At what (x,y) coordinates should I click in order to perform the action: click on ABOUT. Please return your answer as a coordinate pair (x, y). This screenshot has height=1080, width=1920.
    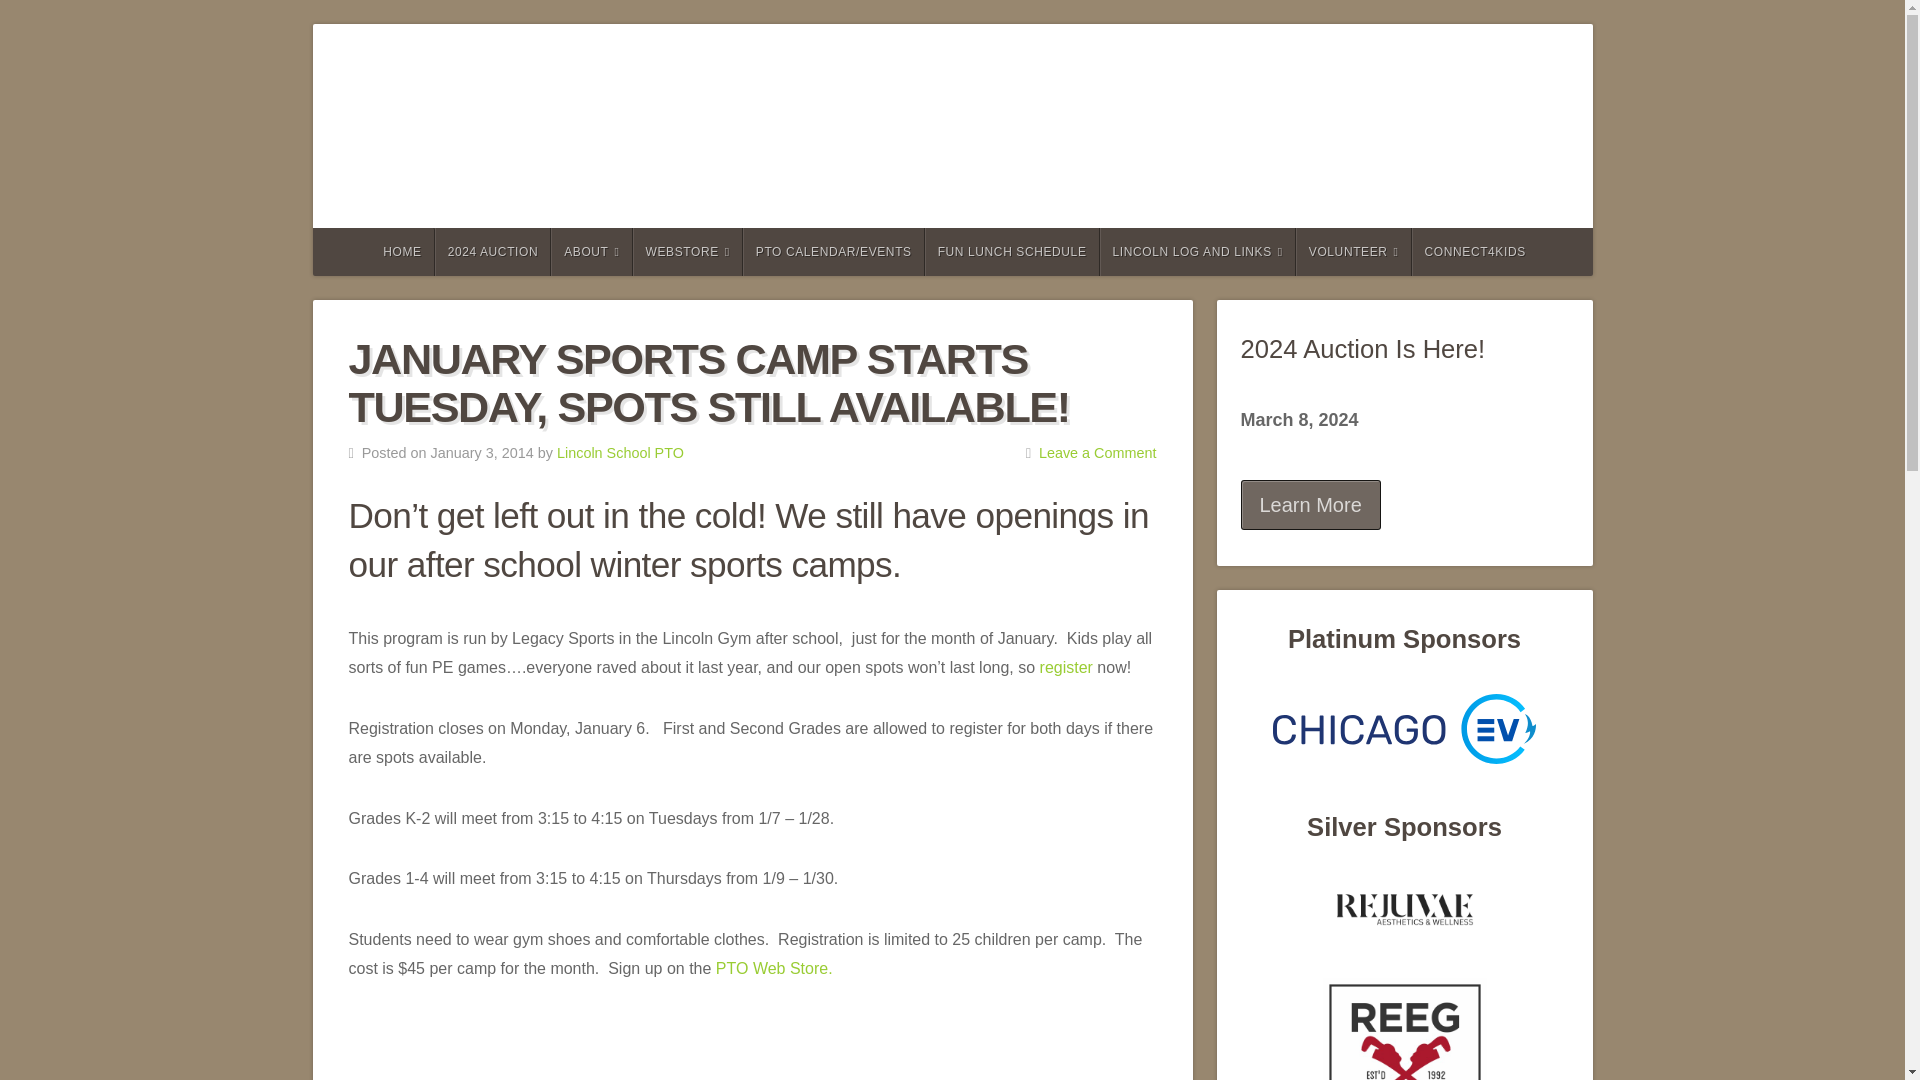
    Looking at the image, I should click on (591, 252).